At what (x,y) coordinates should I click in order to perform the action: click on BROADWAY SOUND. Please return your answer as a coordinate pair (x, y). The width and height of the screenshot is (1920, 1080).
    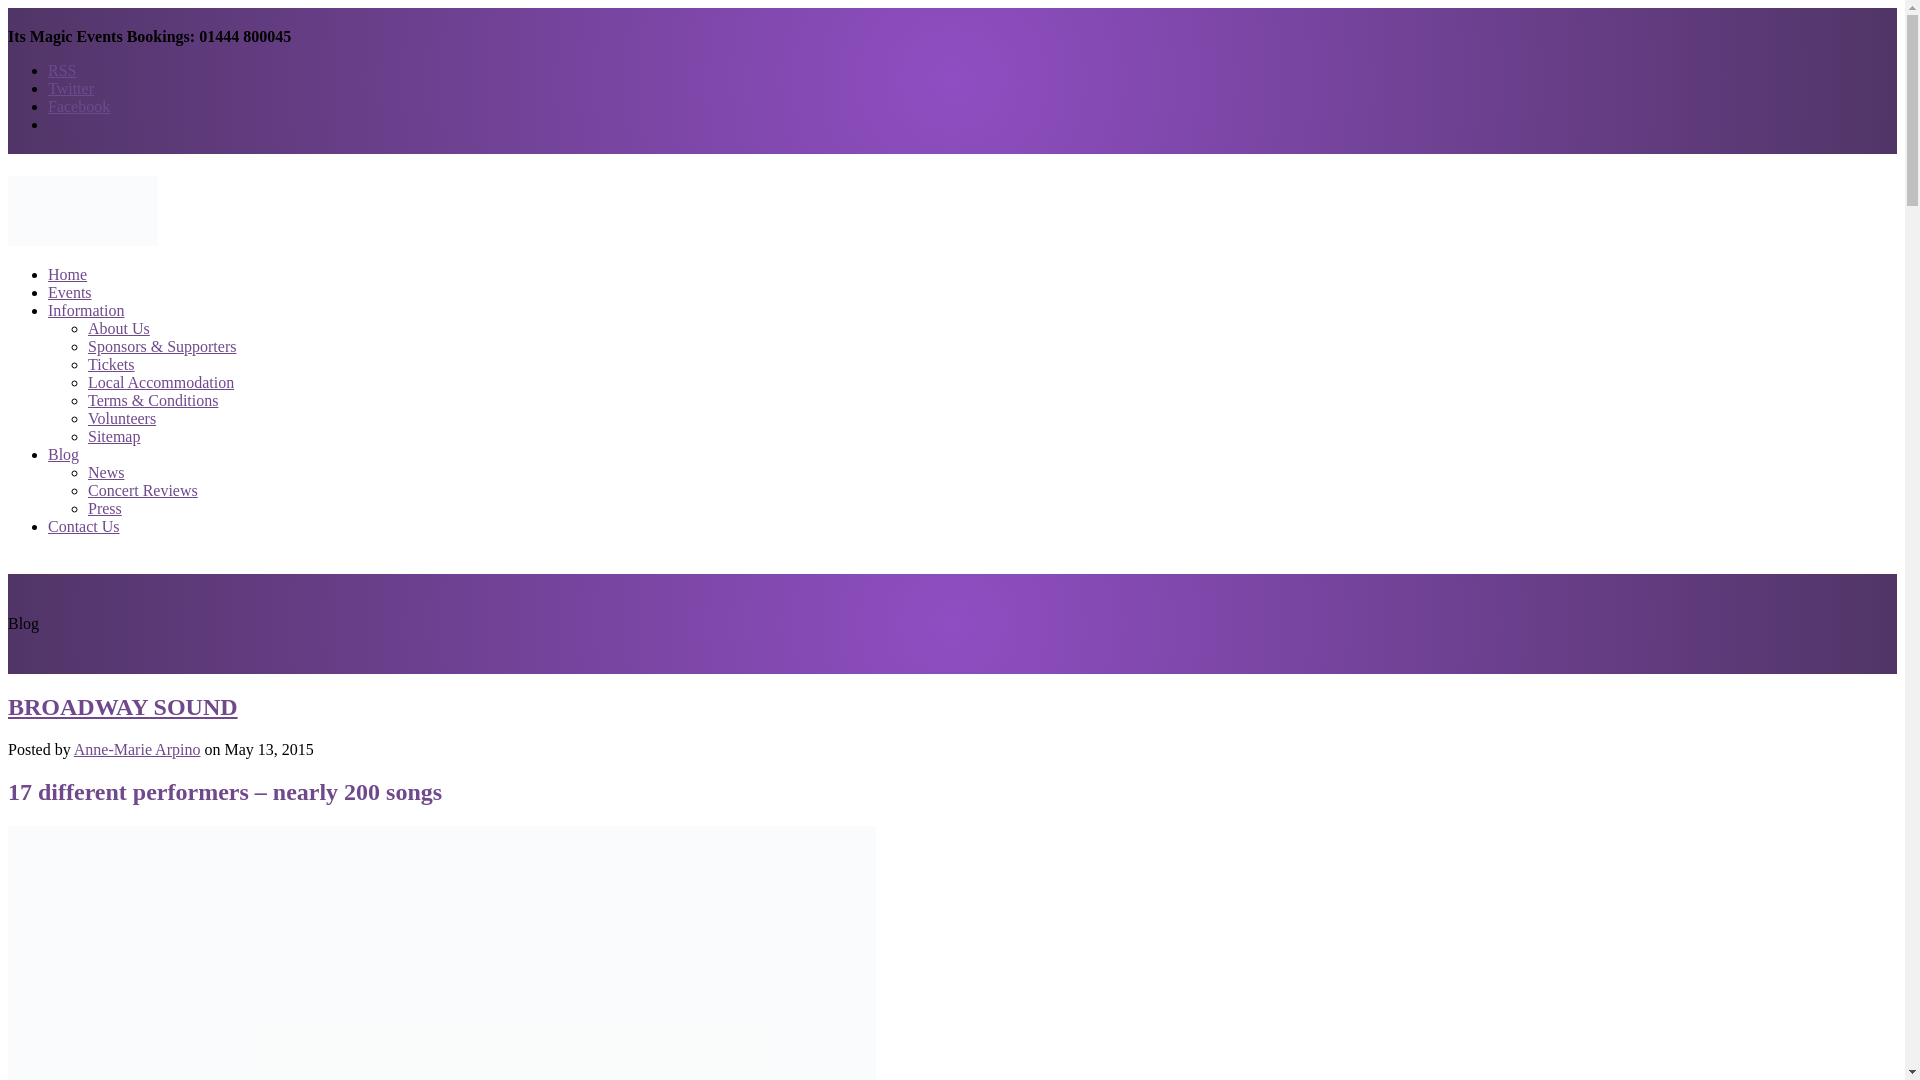
    Looking at the image, I should click on (122, 707).